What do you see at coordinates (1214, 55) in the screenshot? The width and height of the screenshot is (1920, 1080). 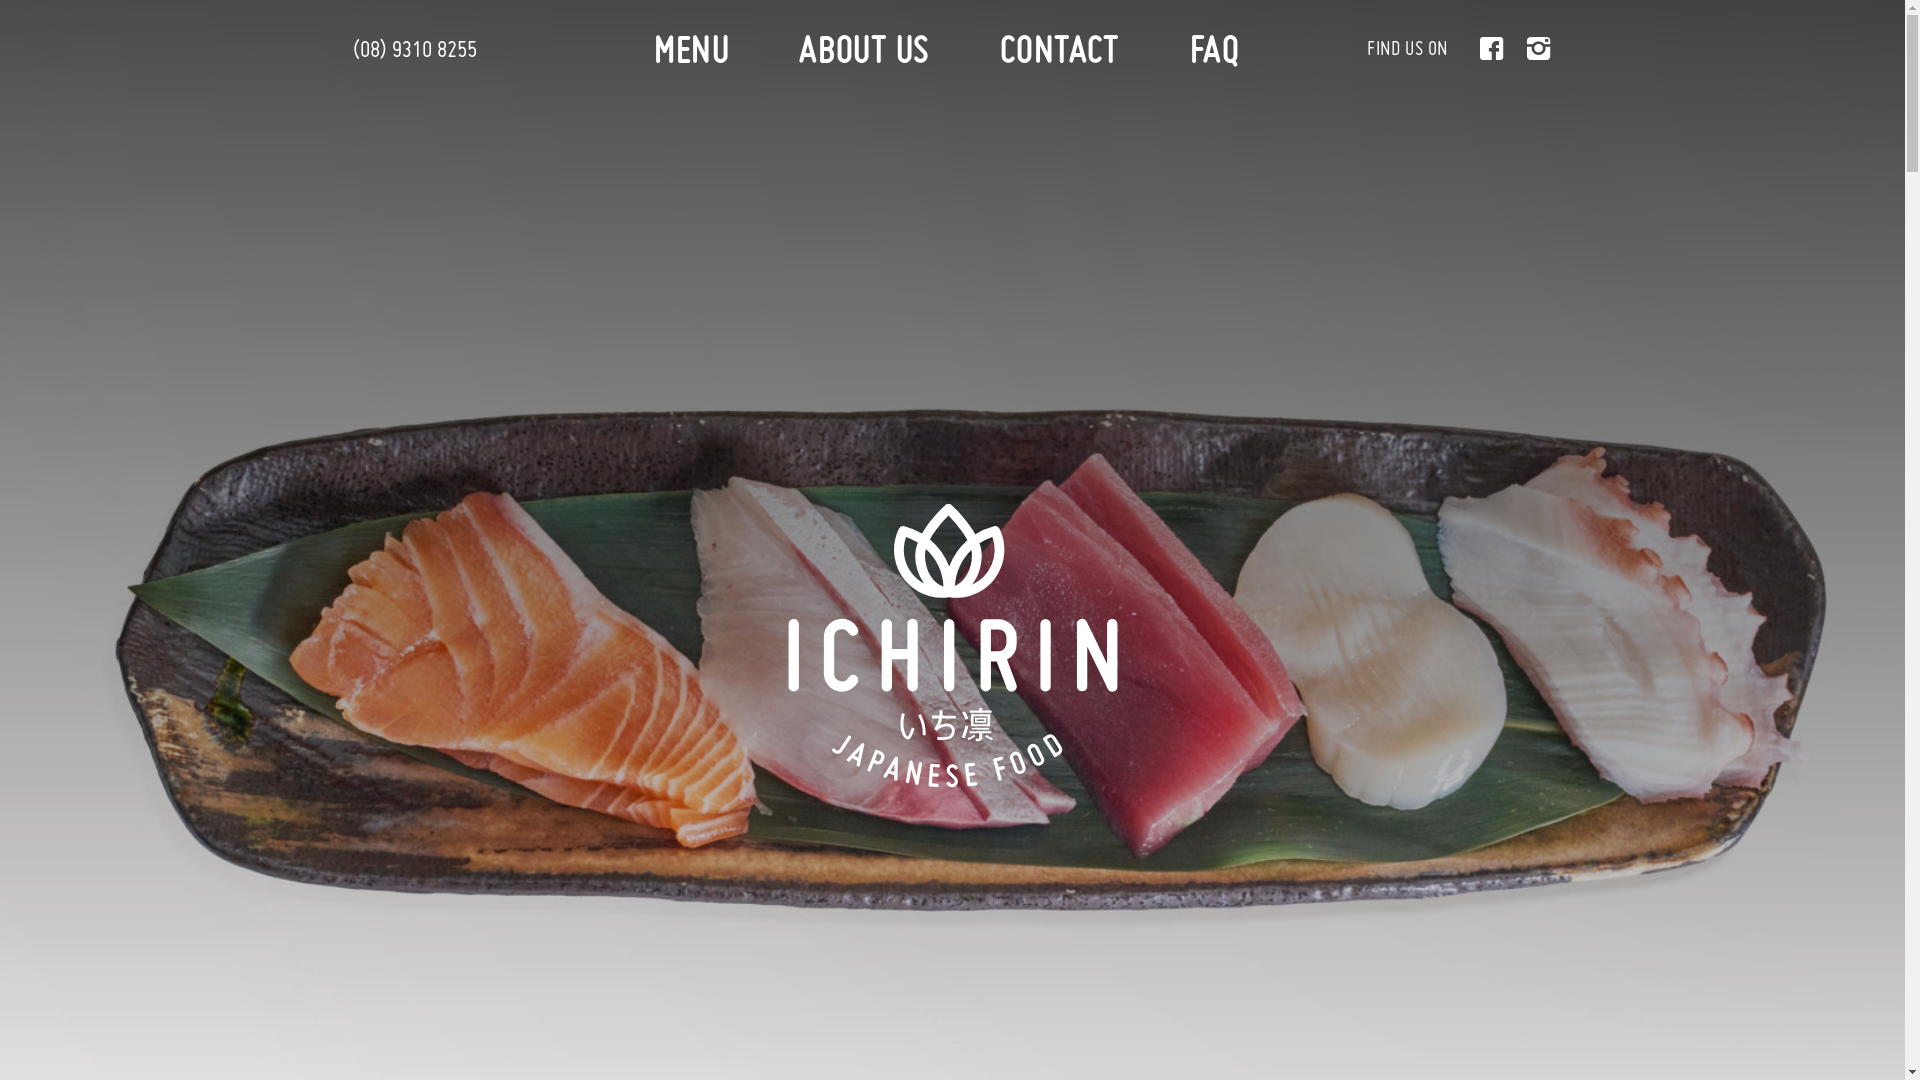 I see `FAQ` at bounding box center [1214, 55].